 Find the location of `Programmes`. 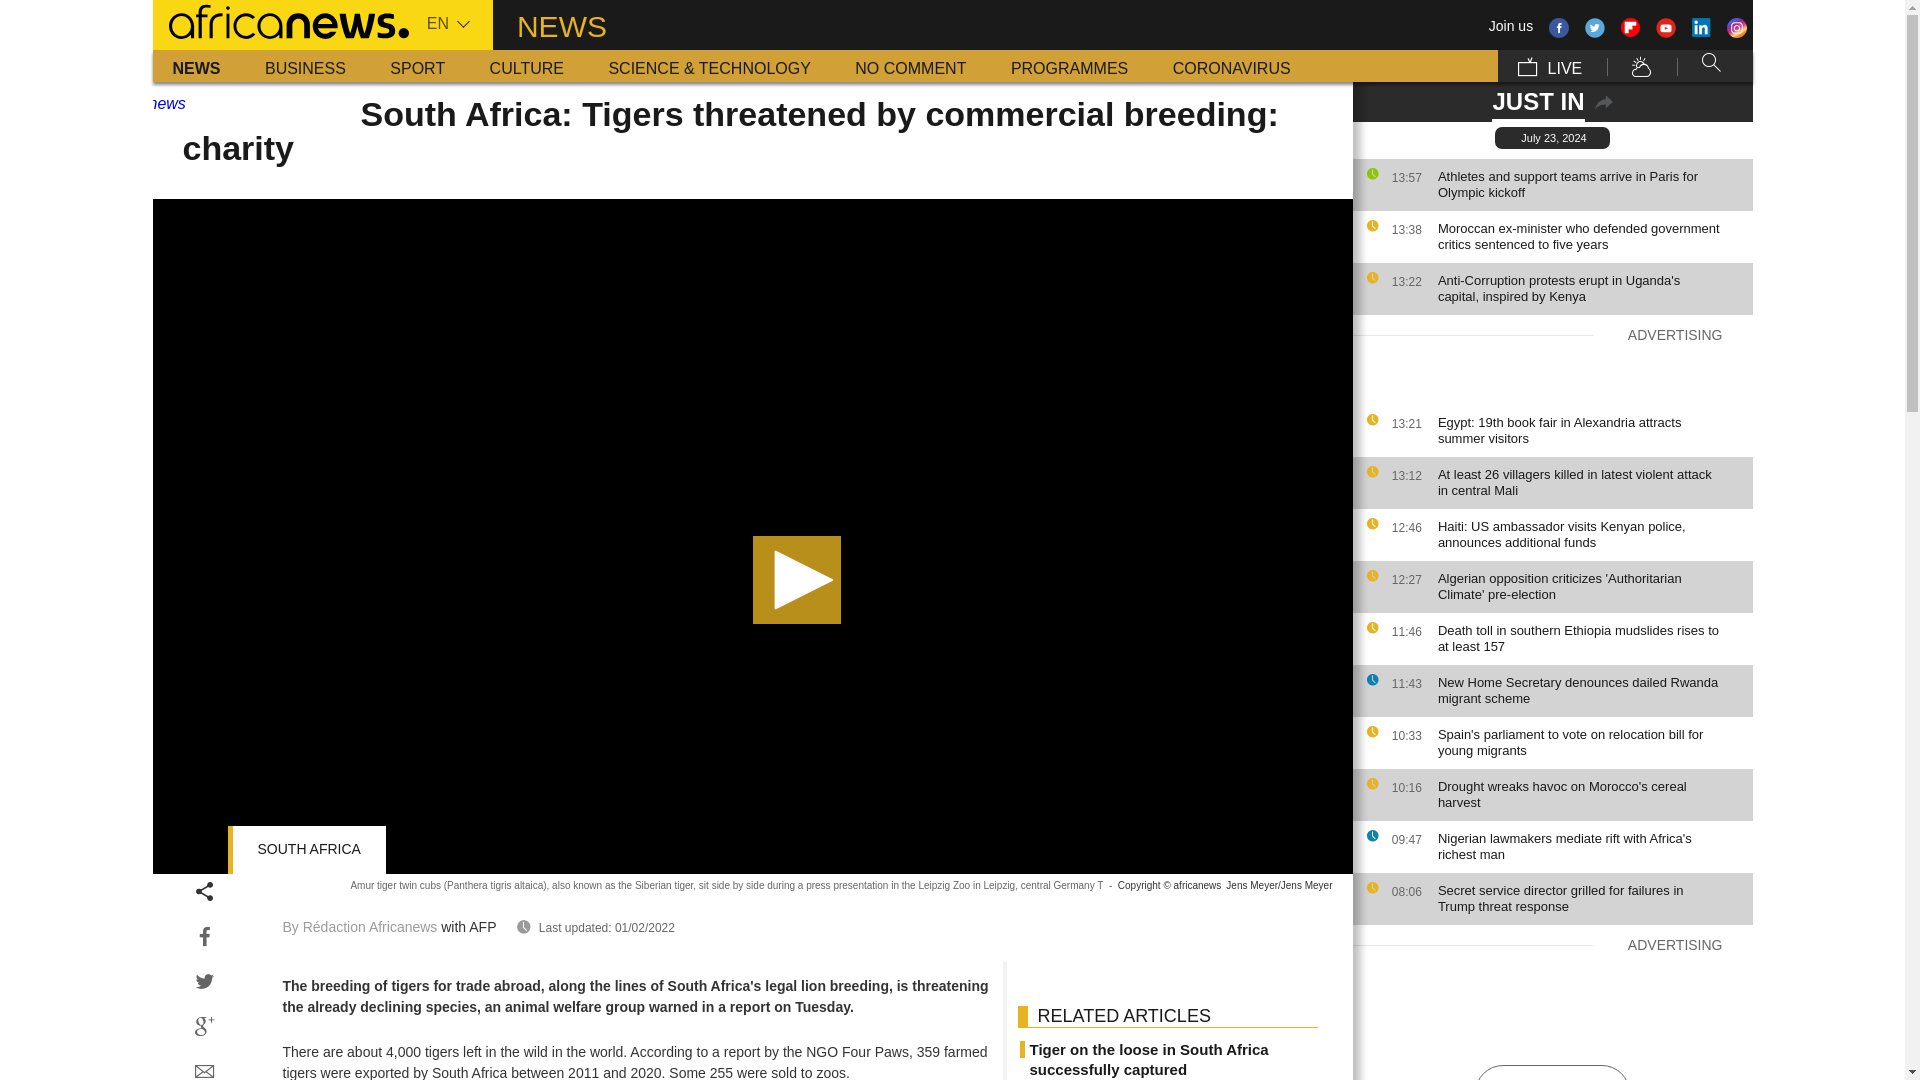

Programmes is located at coordinates (1069, 66).